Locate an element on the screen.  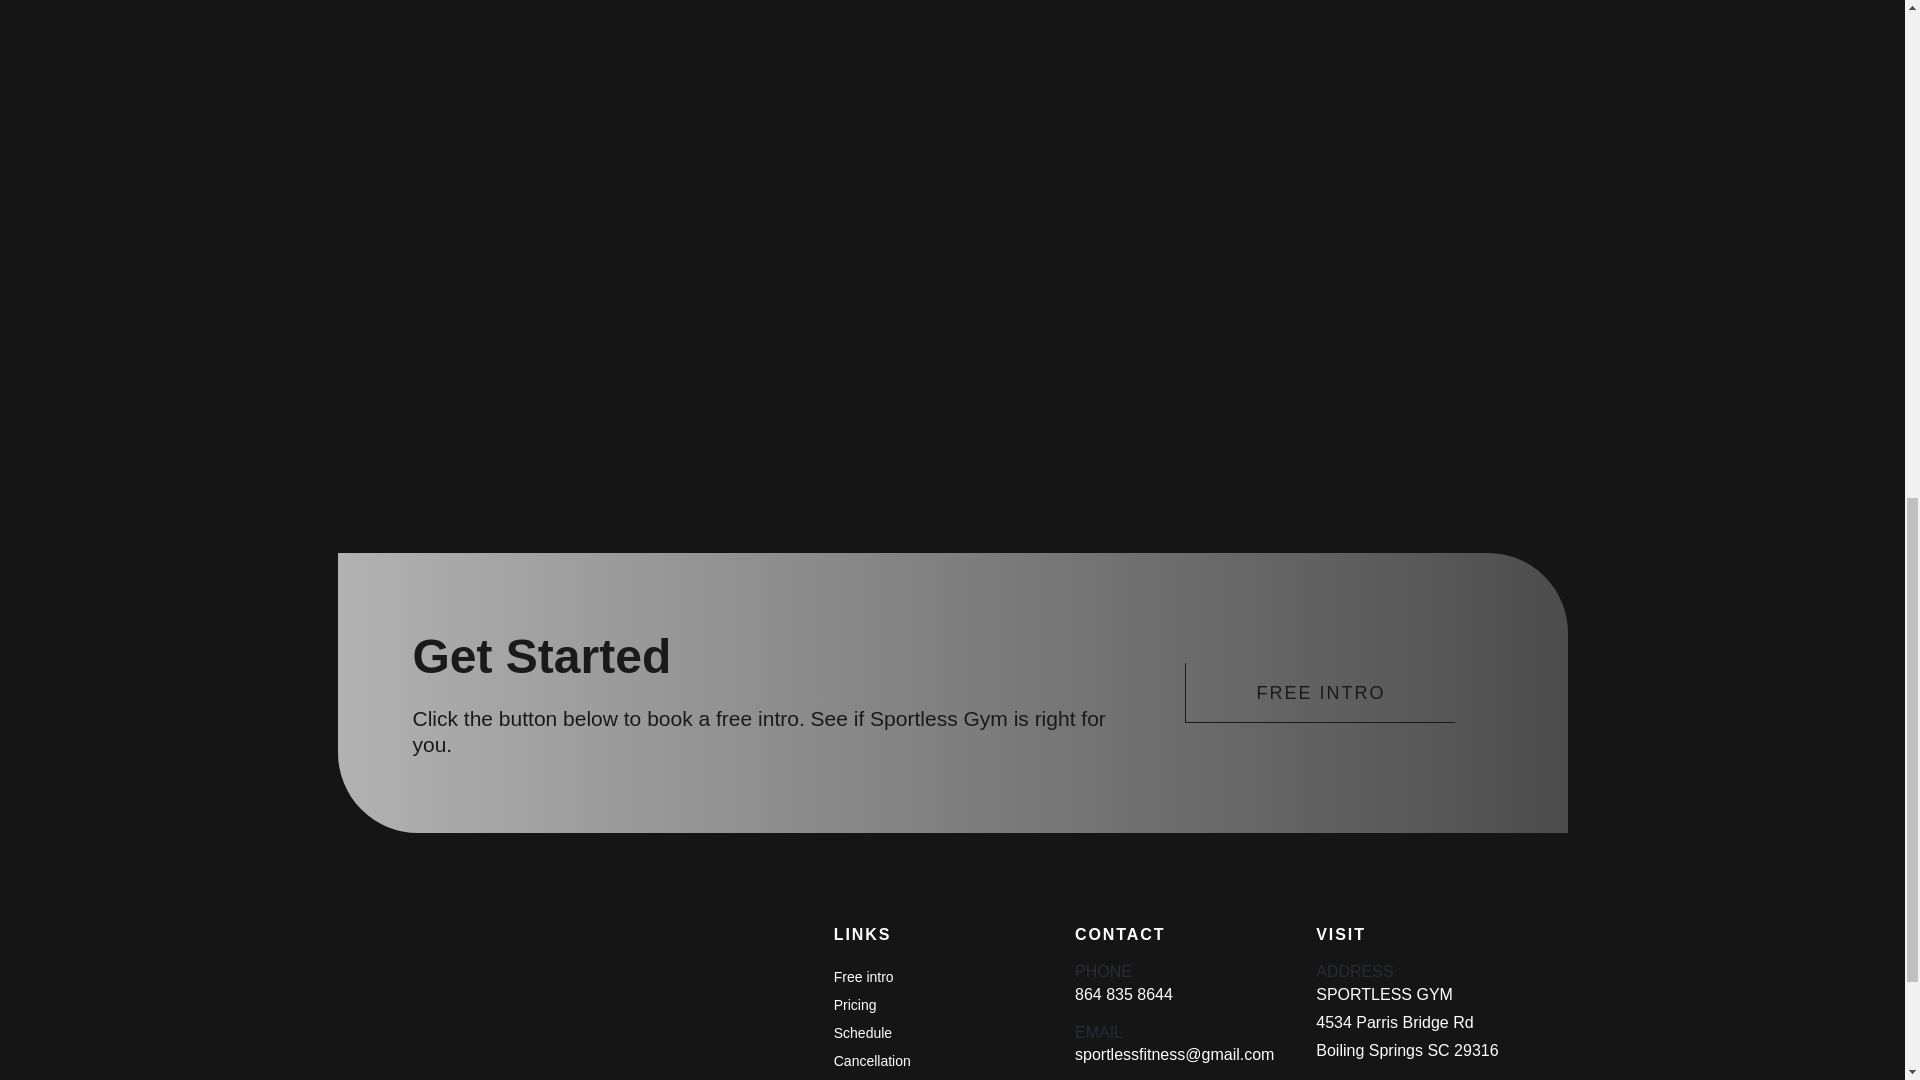
Pricing is located at coordinates (855, 1004).